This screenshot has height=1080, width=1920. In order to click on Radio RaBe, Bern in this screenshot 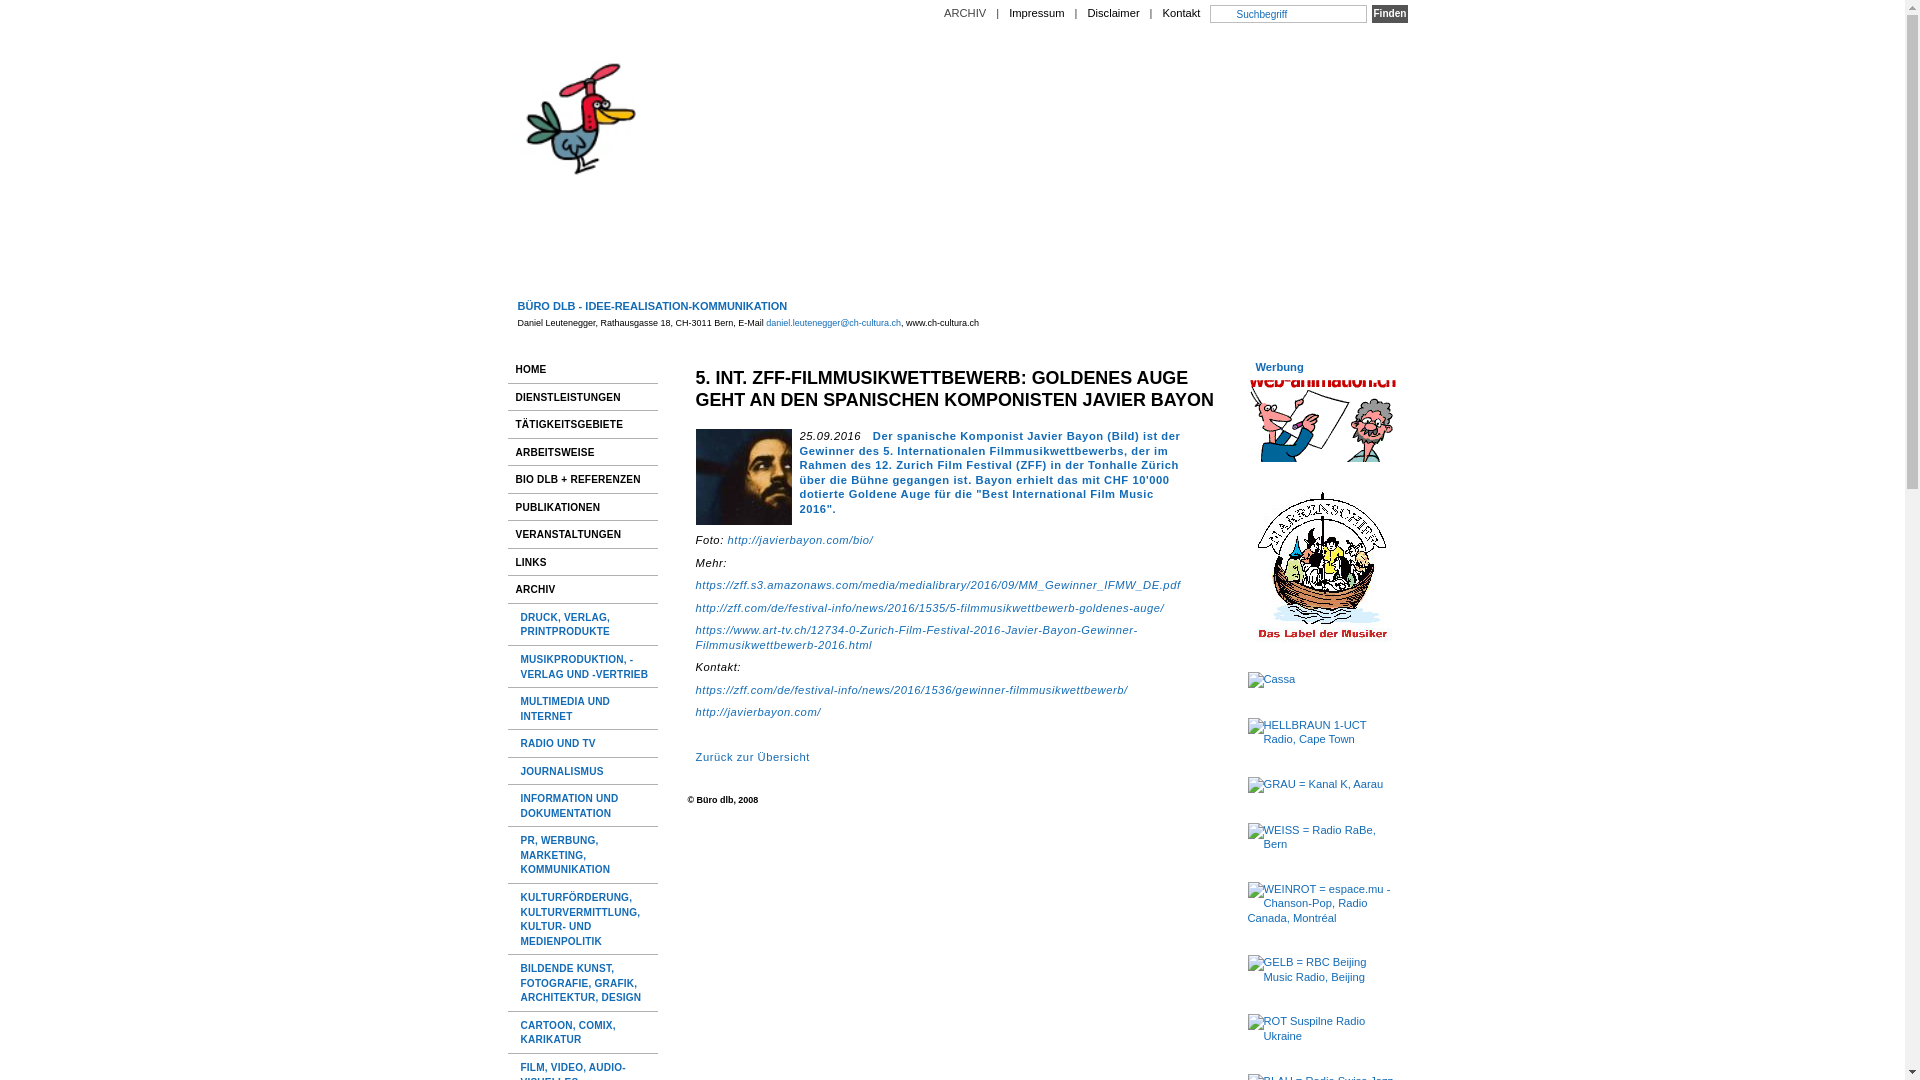, I will do `click(1323, 838)`.